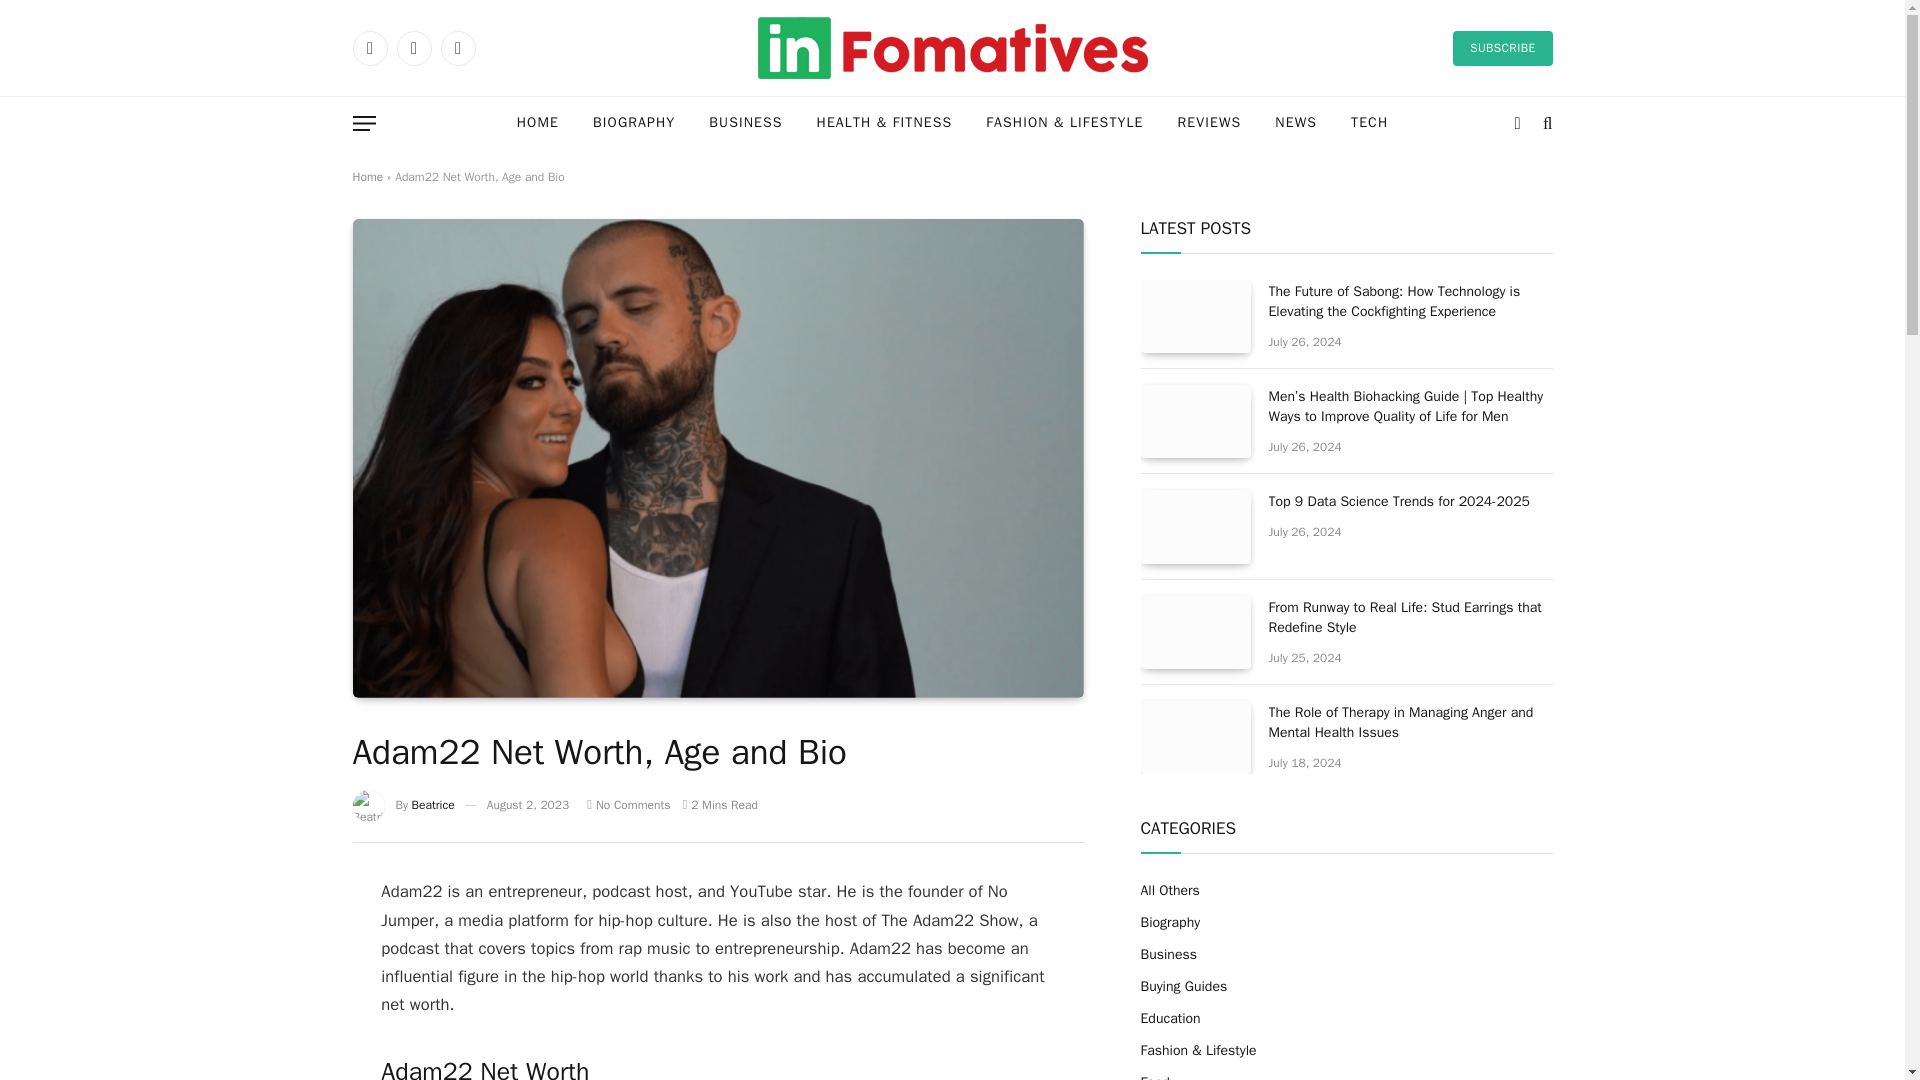 This screenshot has width=1920, height=1080. What do you see at coordinates (744, 124) in the screenshot?
I see `BUSINESS` at bounding box center [744, 124].